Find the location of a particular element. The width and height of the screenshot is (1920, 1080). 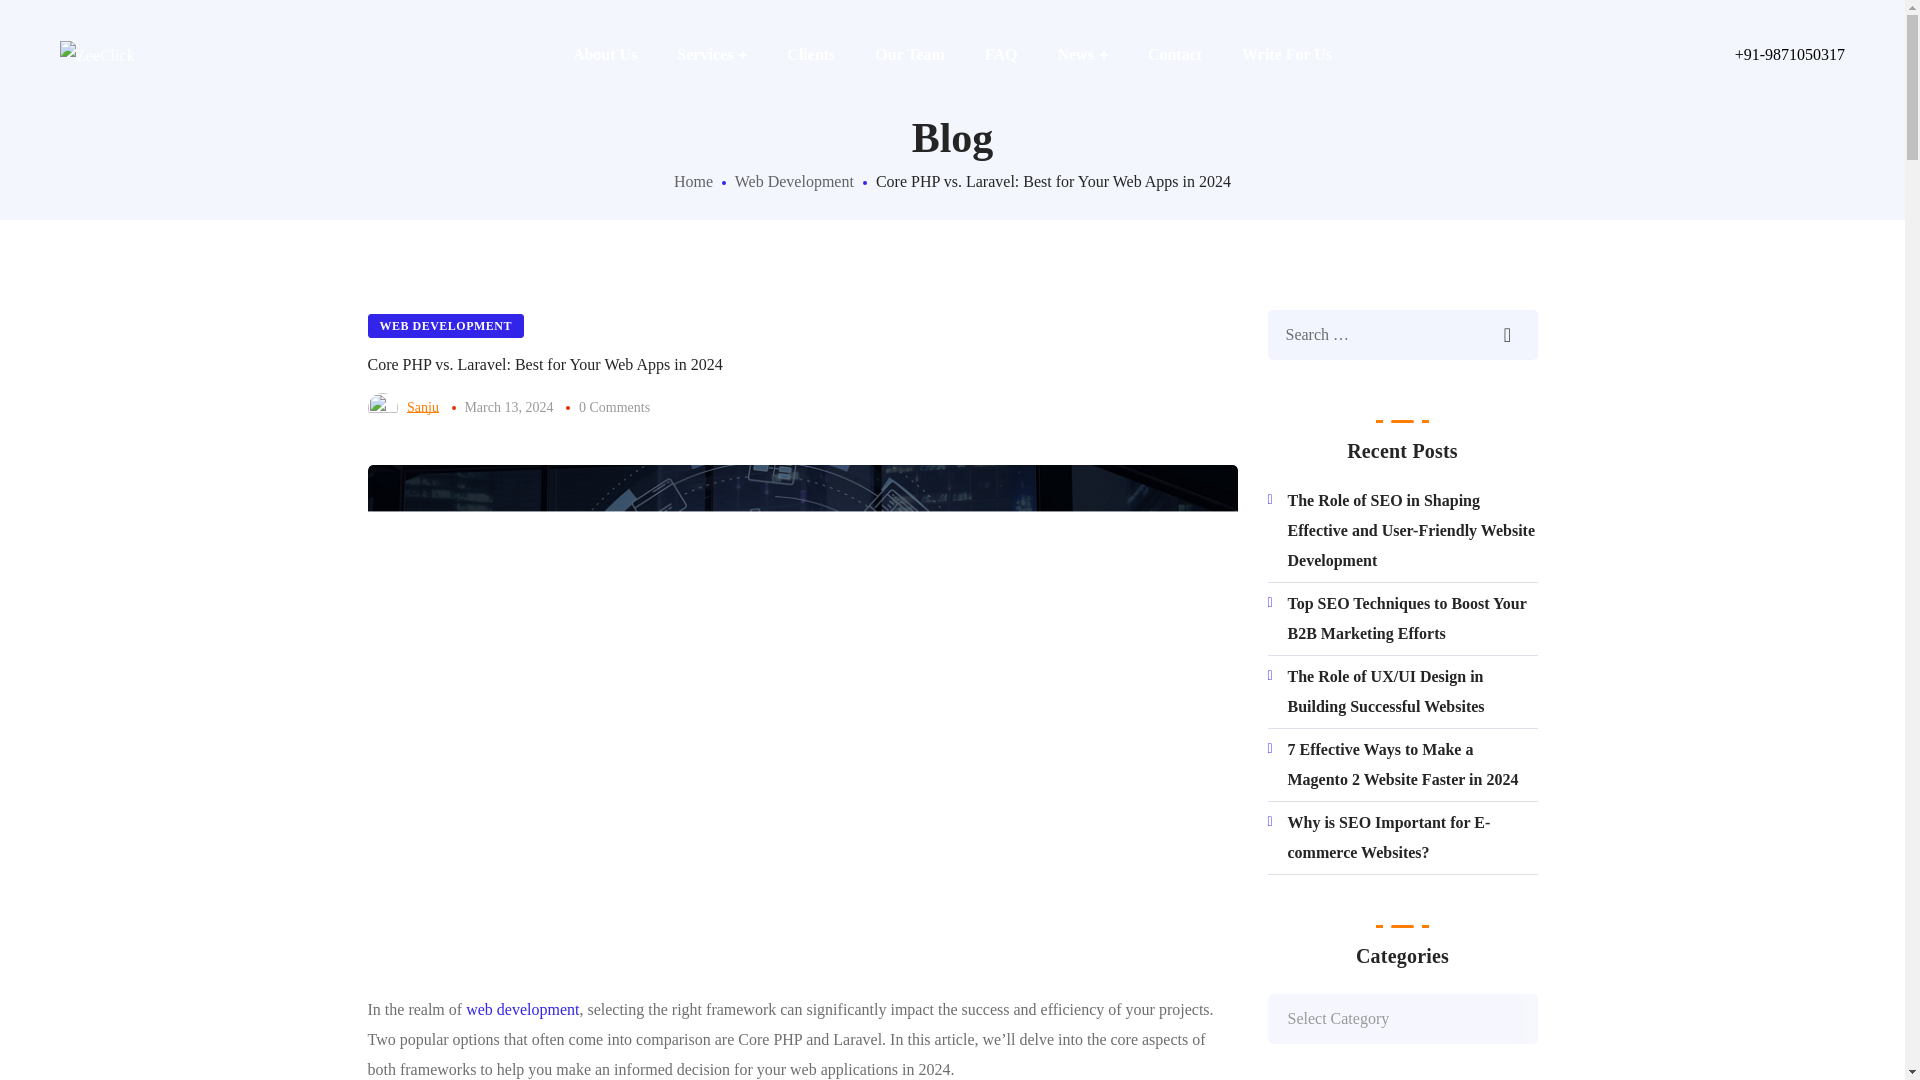

News is located at coordinates (1082, 55).